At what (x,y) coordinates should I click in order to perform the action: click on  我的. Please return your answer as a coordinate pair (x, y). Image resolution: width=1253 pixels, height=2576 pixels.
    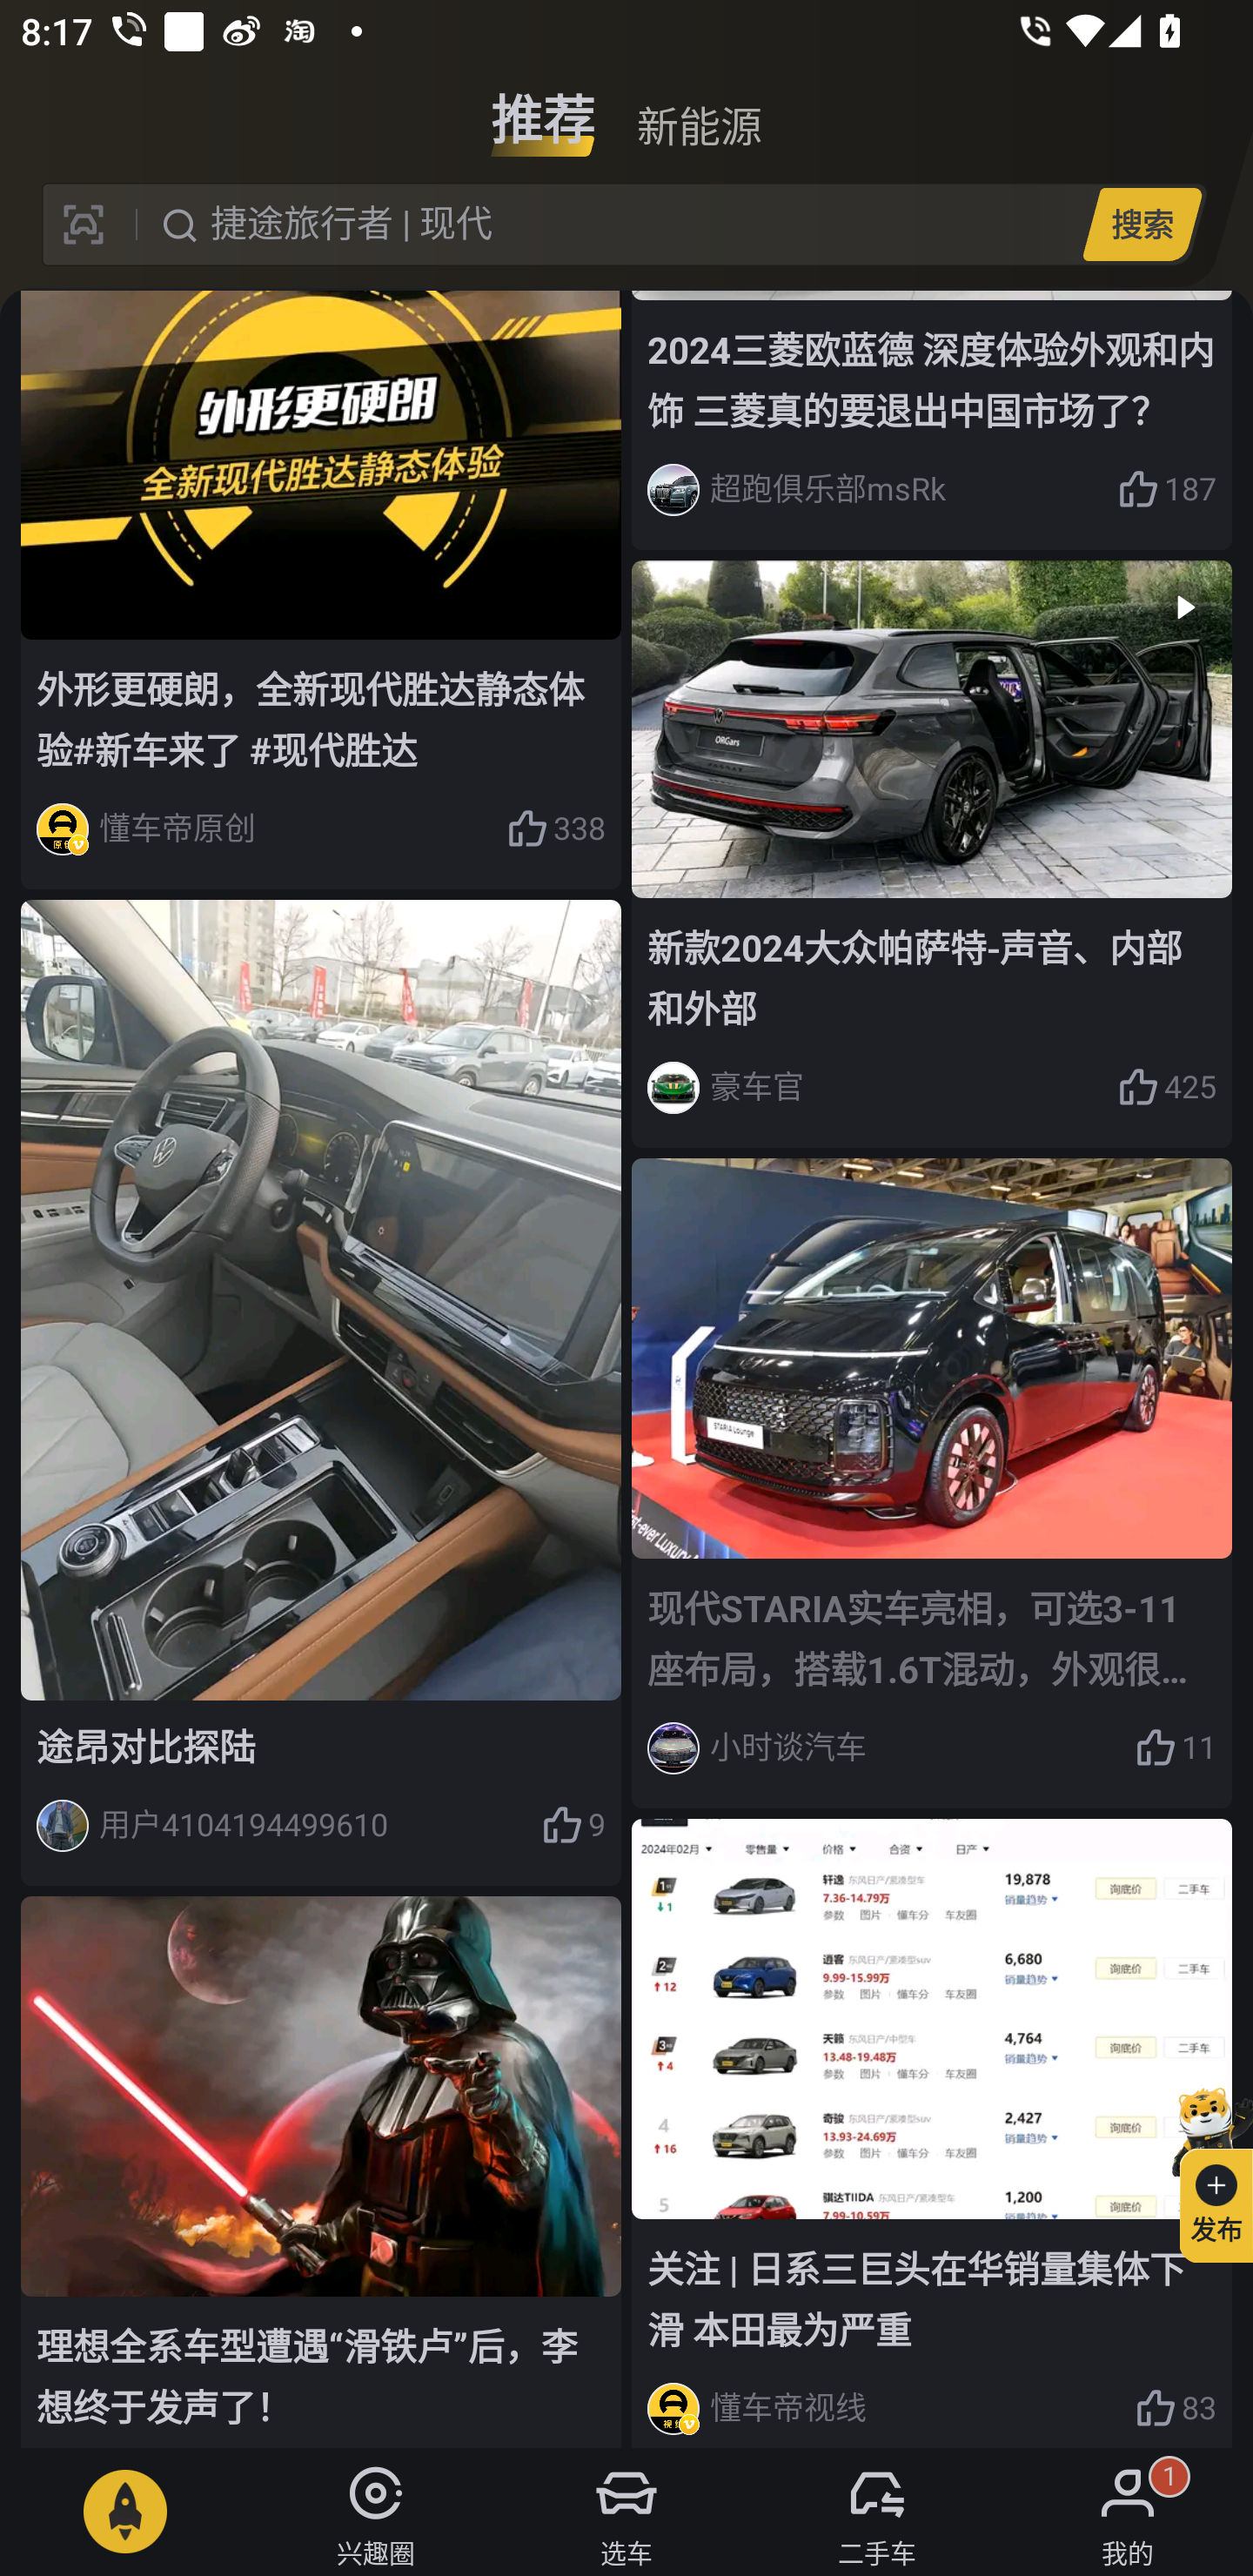
    Looking at the image, I should click on (1128, 2512).